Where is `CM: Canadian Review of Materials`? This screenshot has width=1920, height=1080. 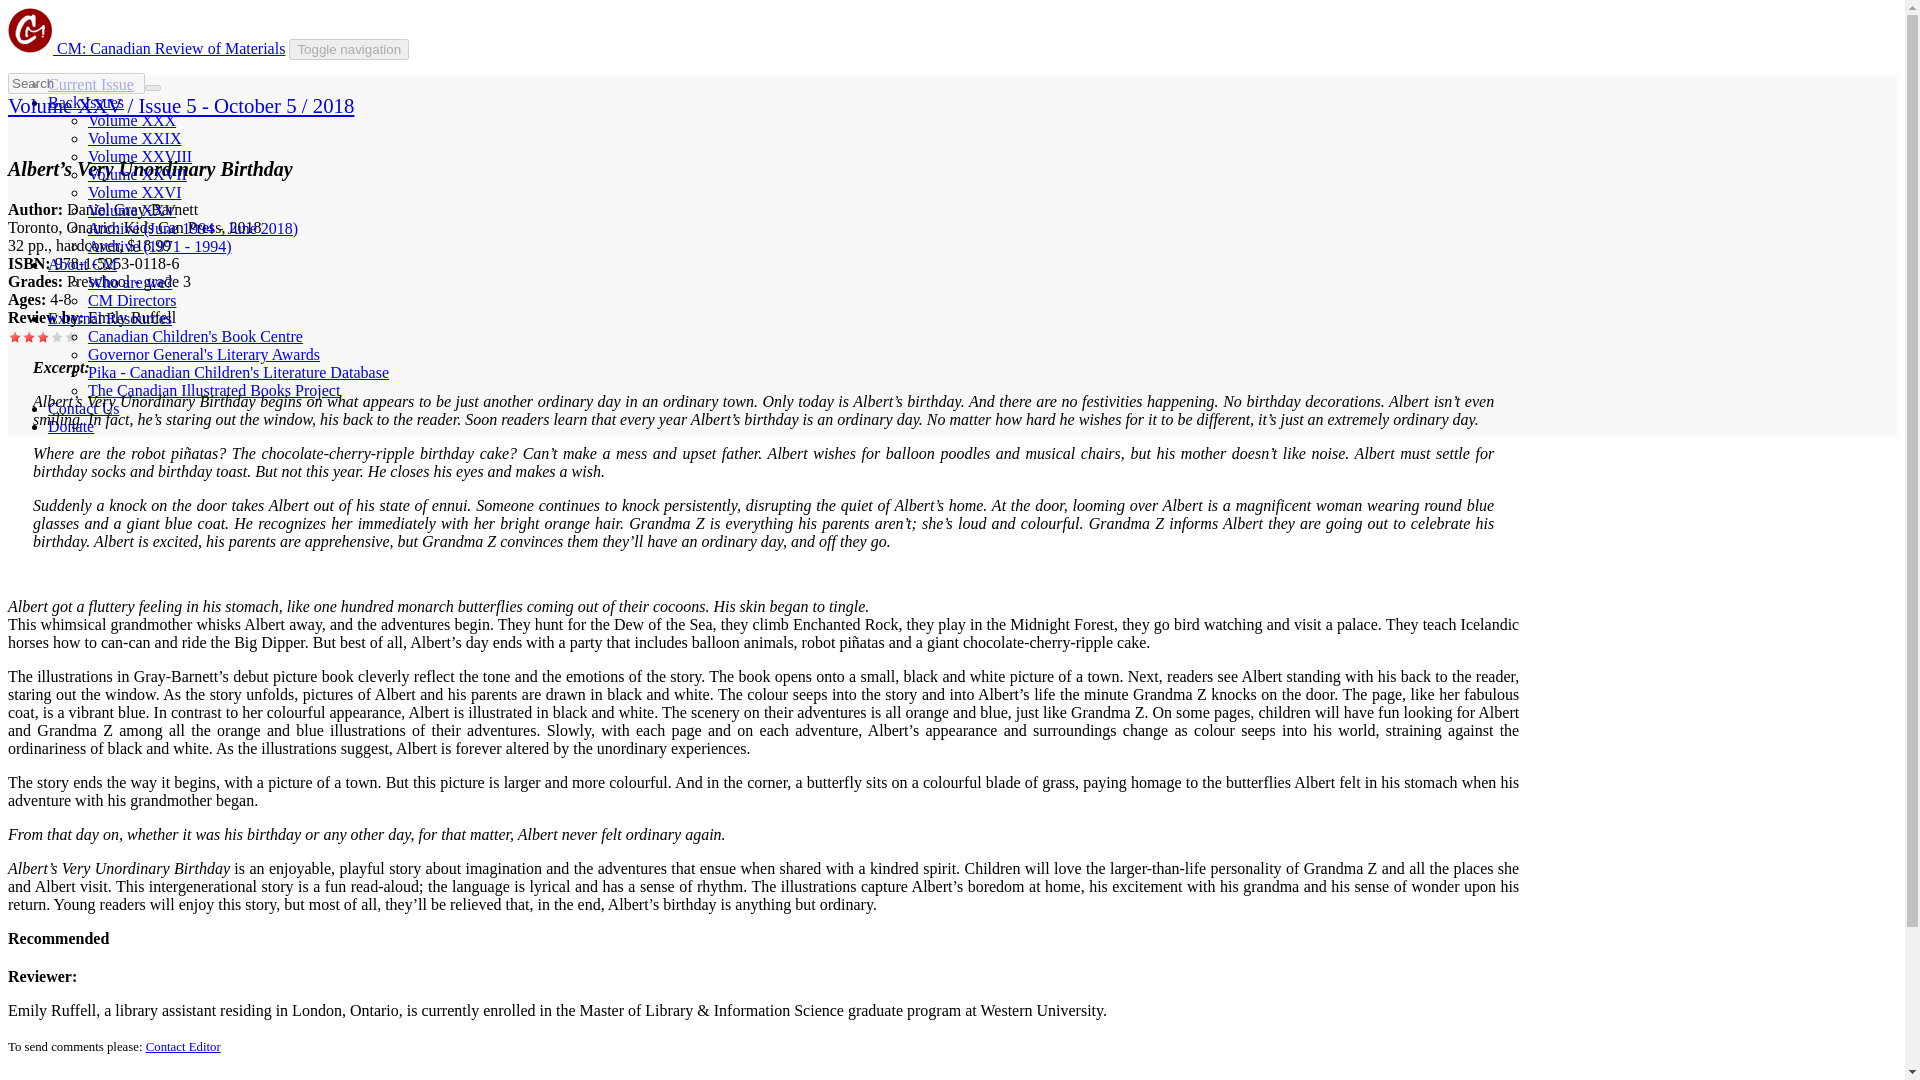
CM: Canadian Review of Materials is located at coordinates (170, 48).